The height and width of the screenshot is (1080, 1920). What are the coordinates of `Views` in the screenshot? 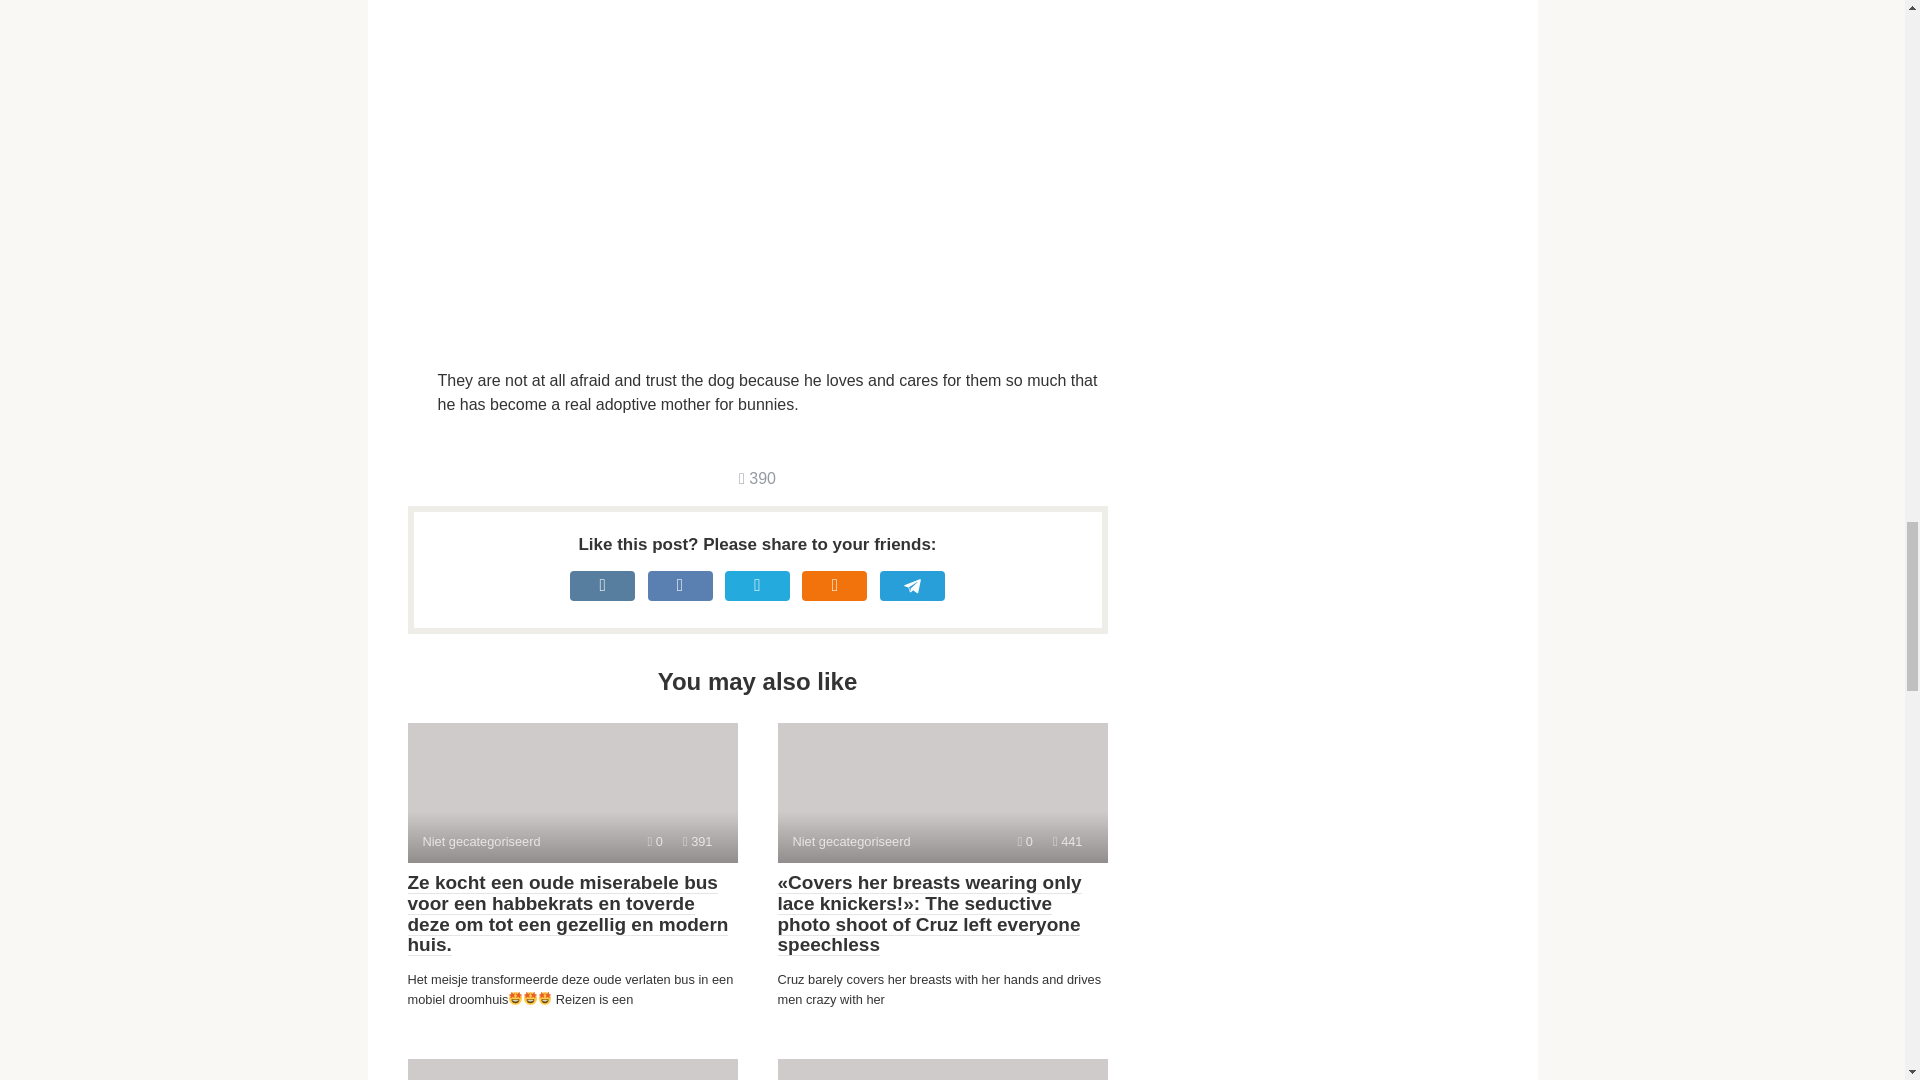 It's located at (1067, 840).